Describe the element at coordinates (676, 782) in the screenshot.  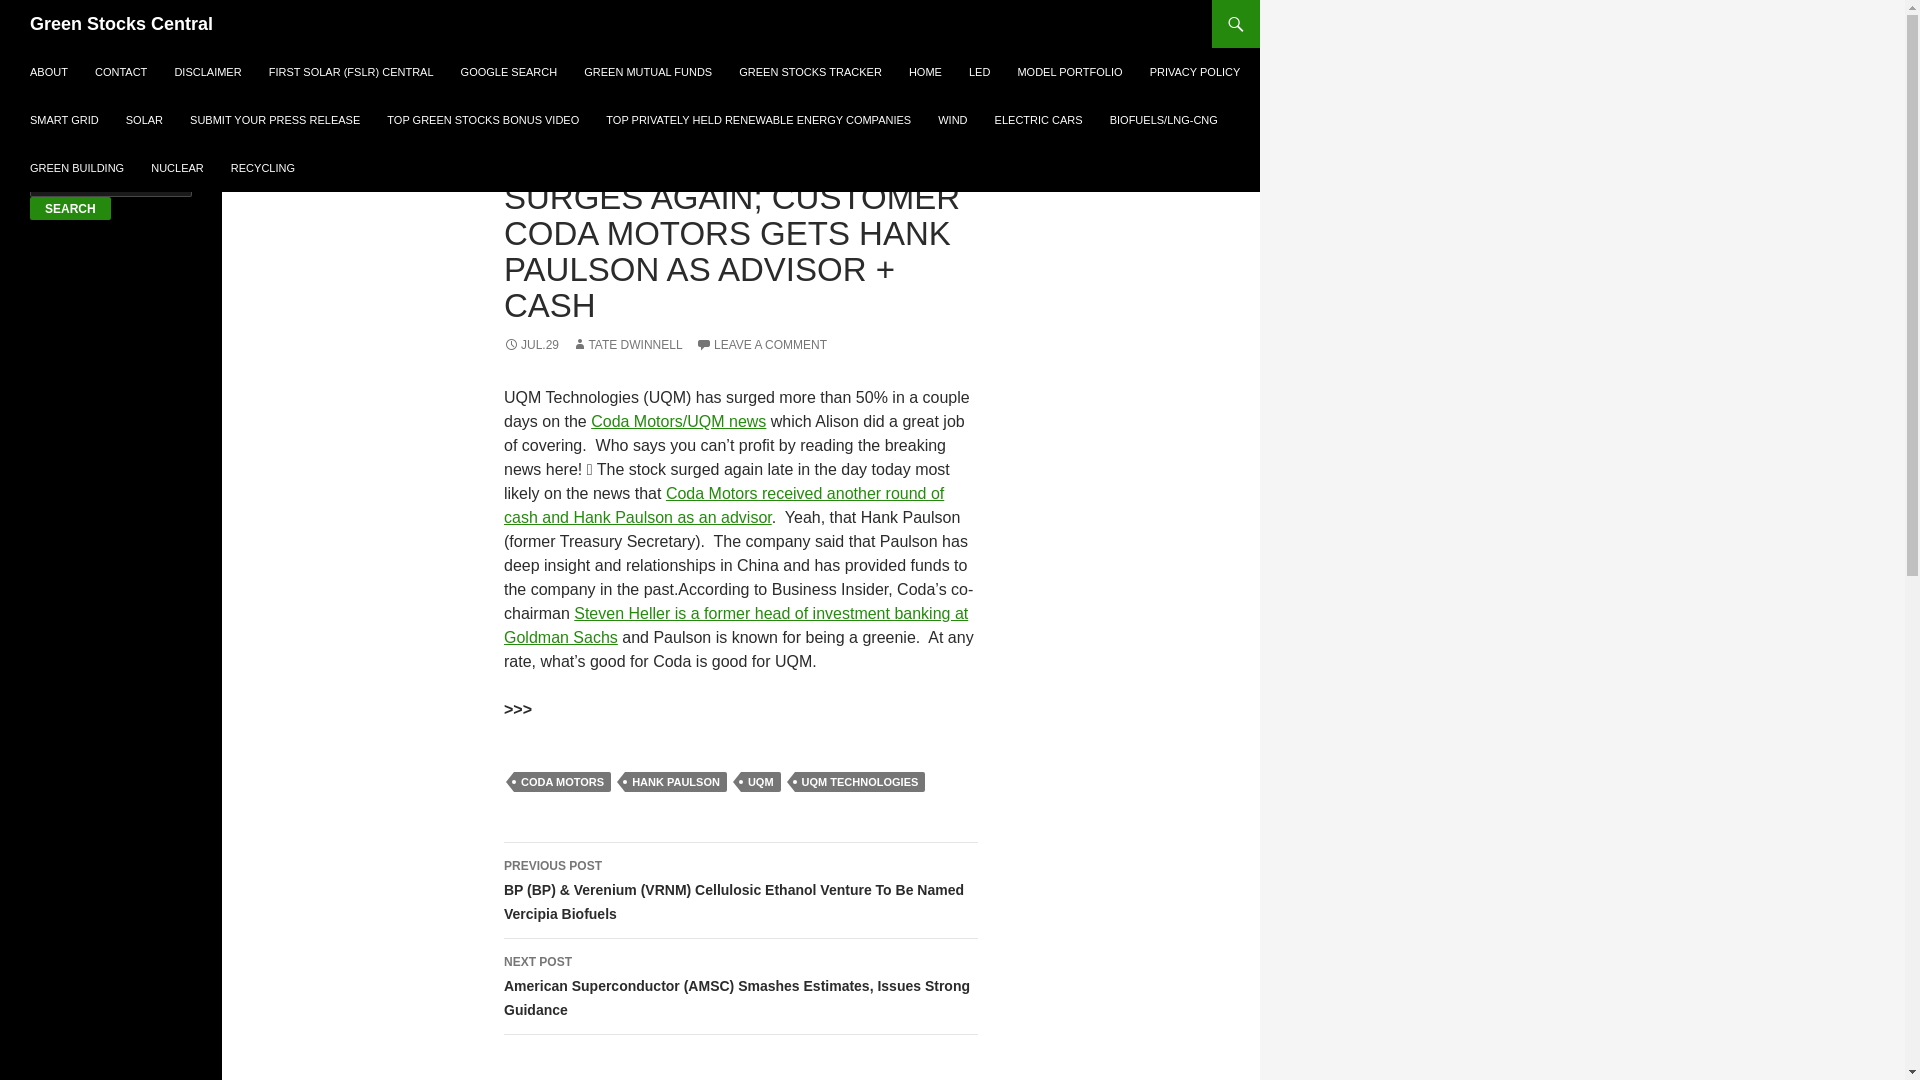
I see `HANK PAULSON` at that location.